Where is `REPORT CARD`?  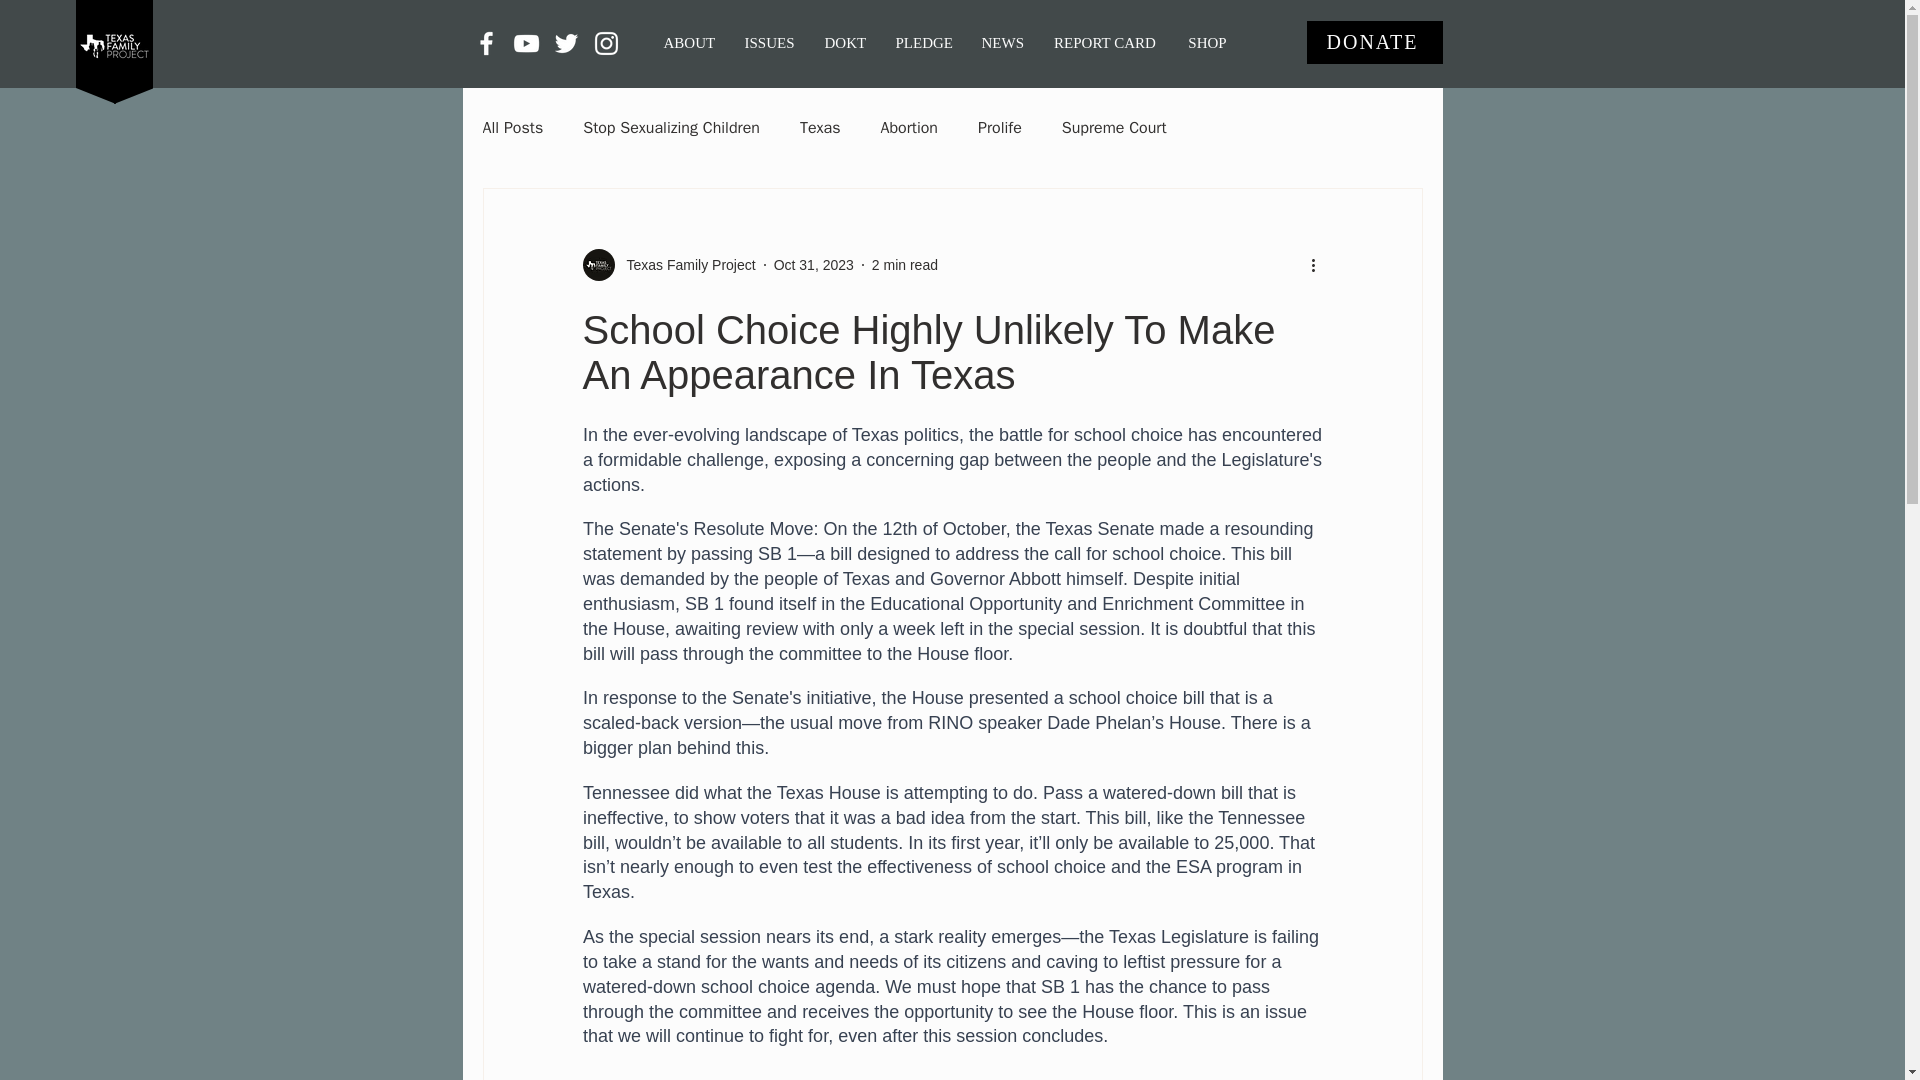 REPORT CARD is located at coordinates (1104, 42).